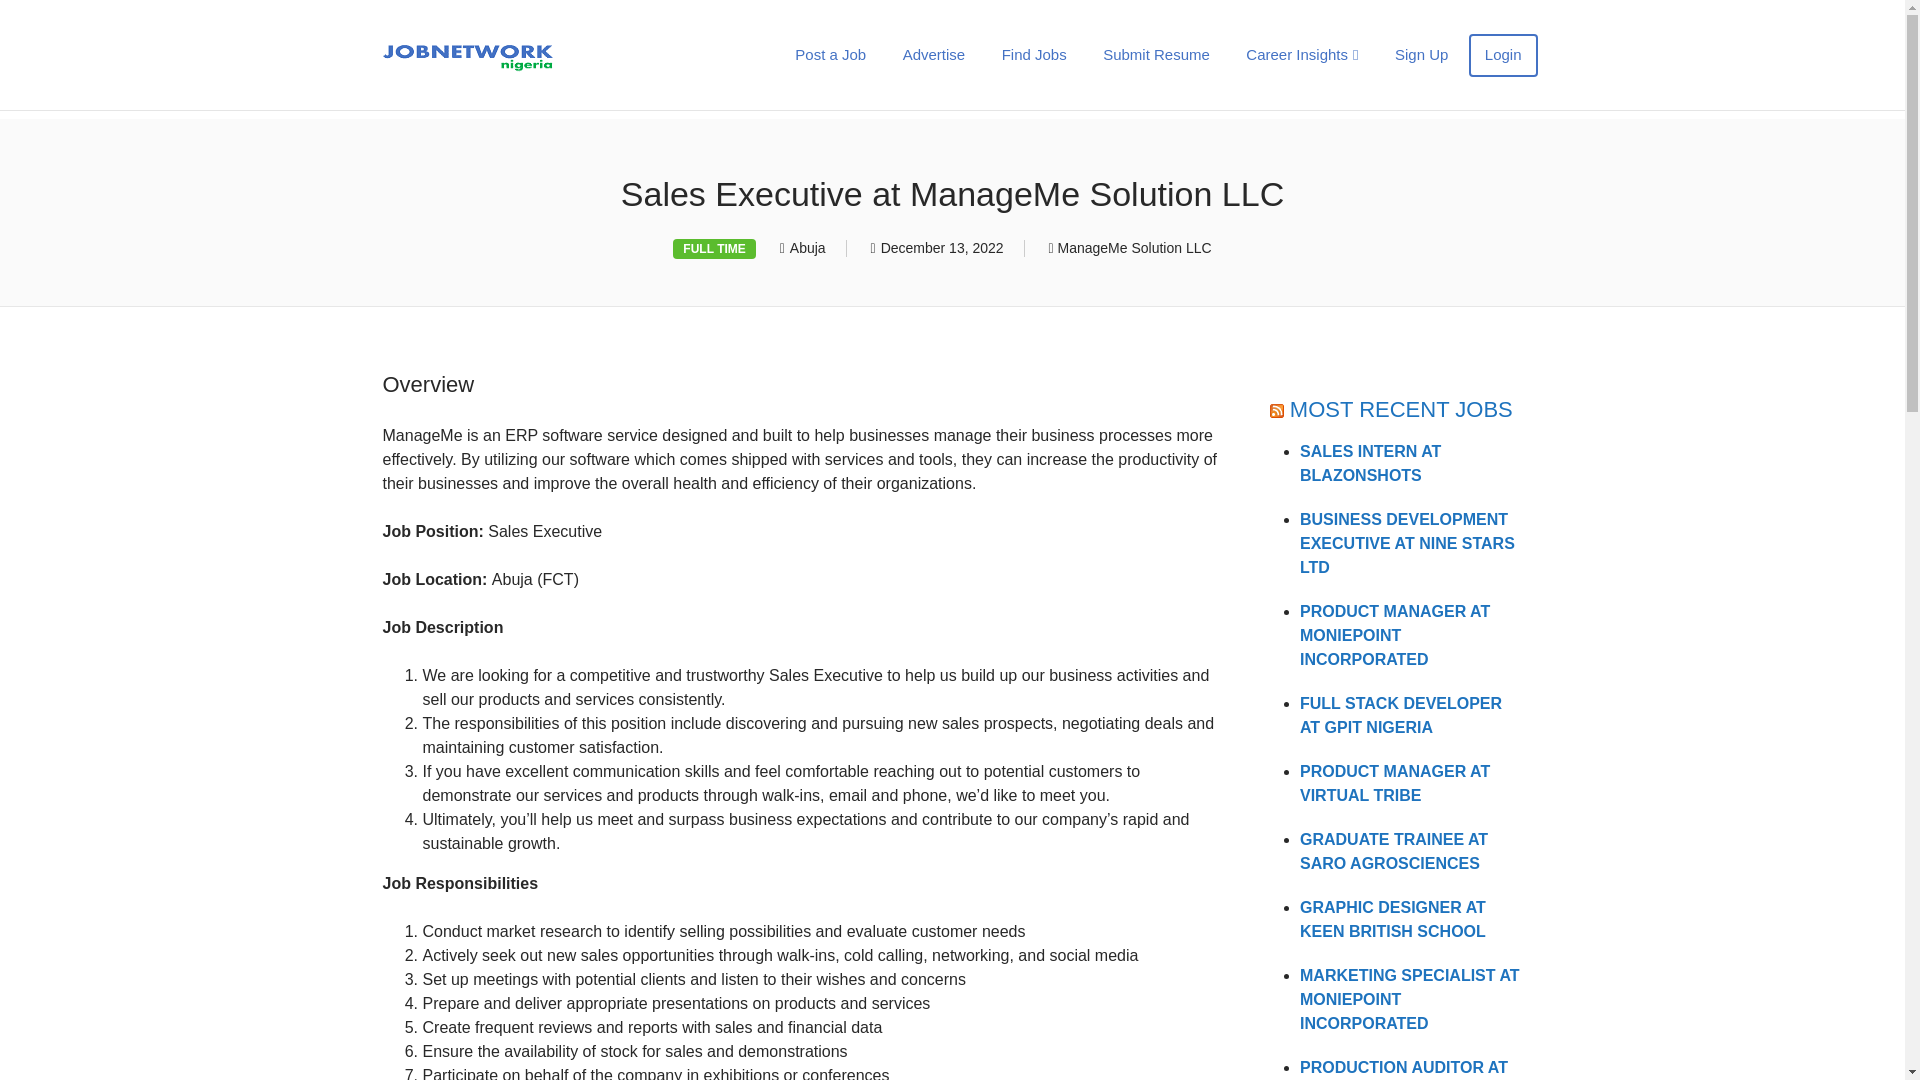 The height and width of the screenshot is (1080, 1920). What do you see at coordinates (1394, 782) in the screenshot?
I see `PRODUCT MANAGER AT VIRTUAL TRIBE` at bounding box center [1394, 782].